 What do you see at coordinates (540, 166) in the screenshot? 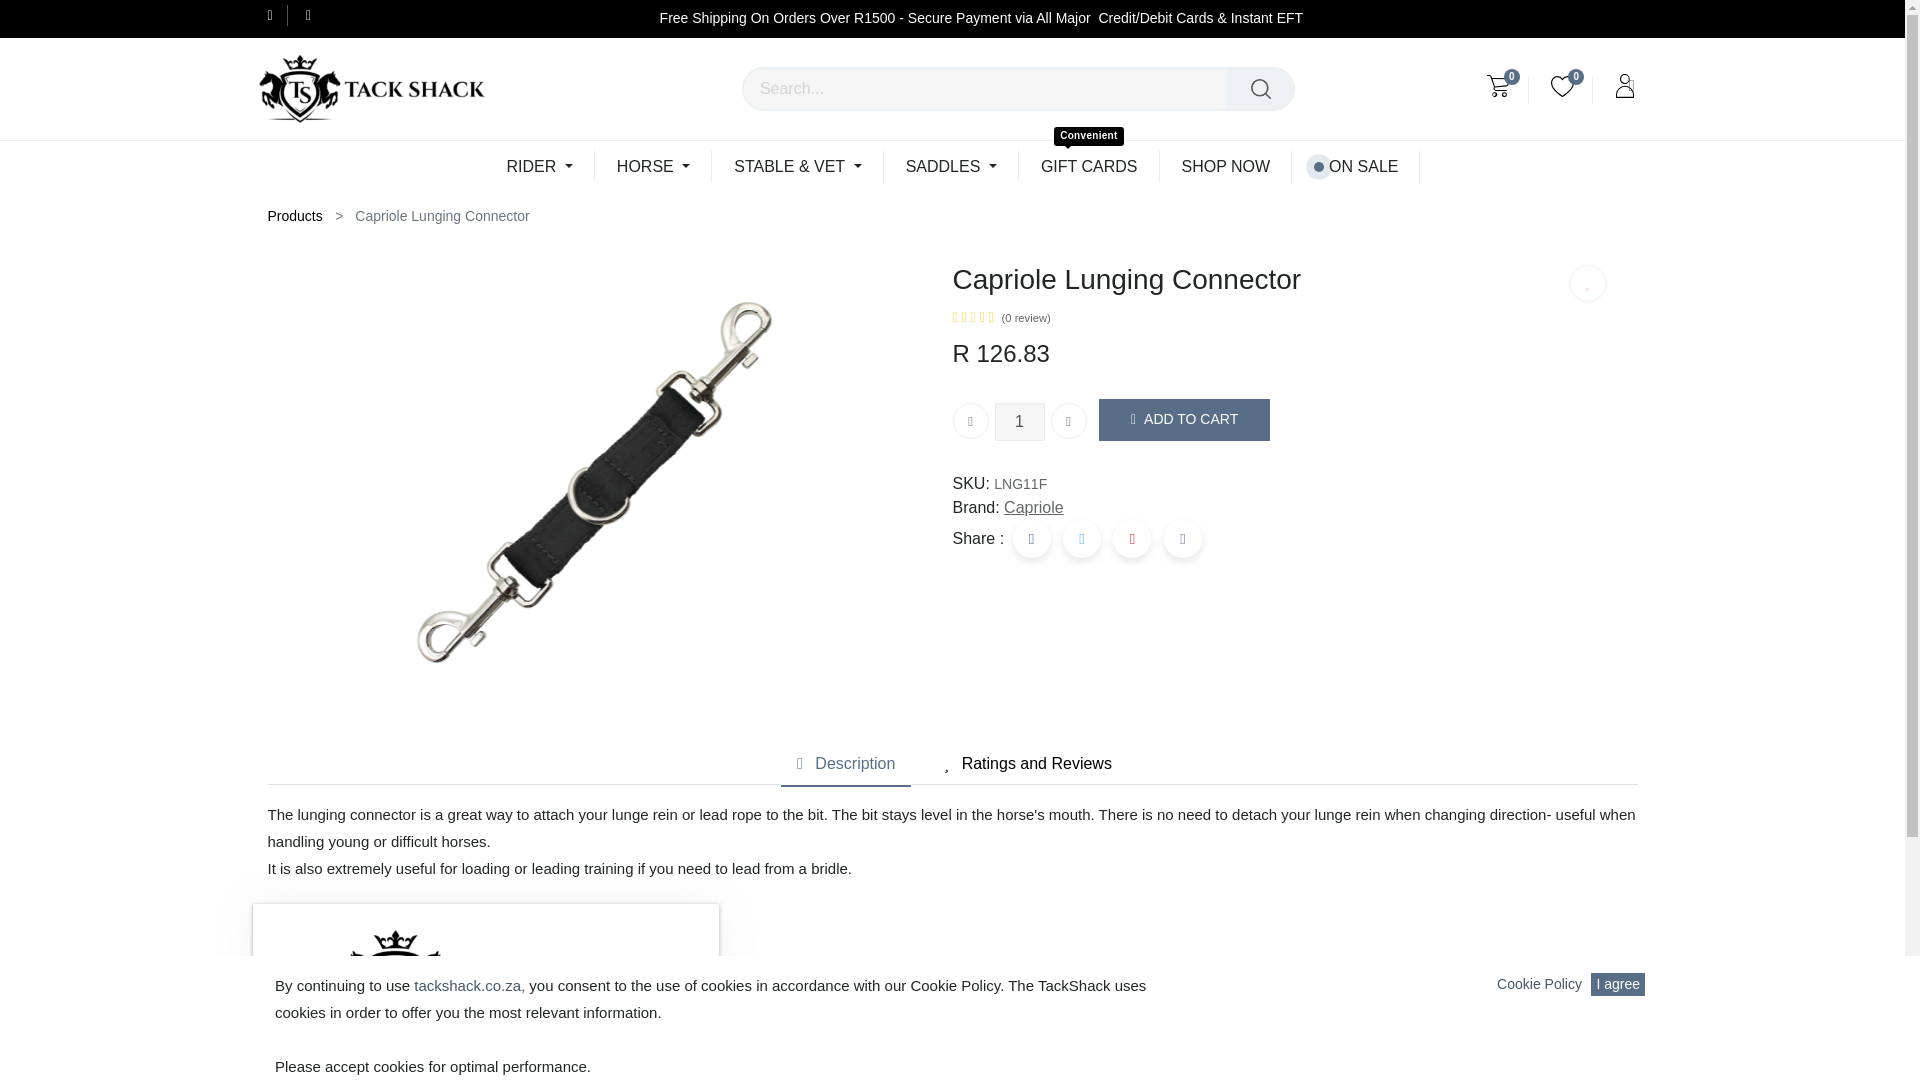
I see `RIDER` at bounding box center [540, 166].